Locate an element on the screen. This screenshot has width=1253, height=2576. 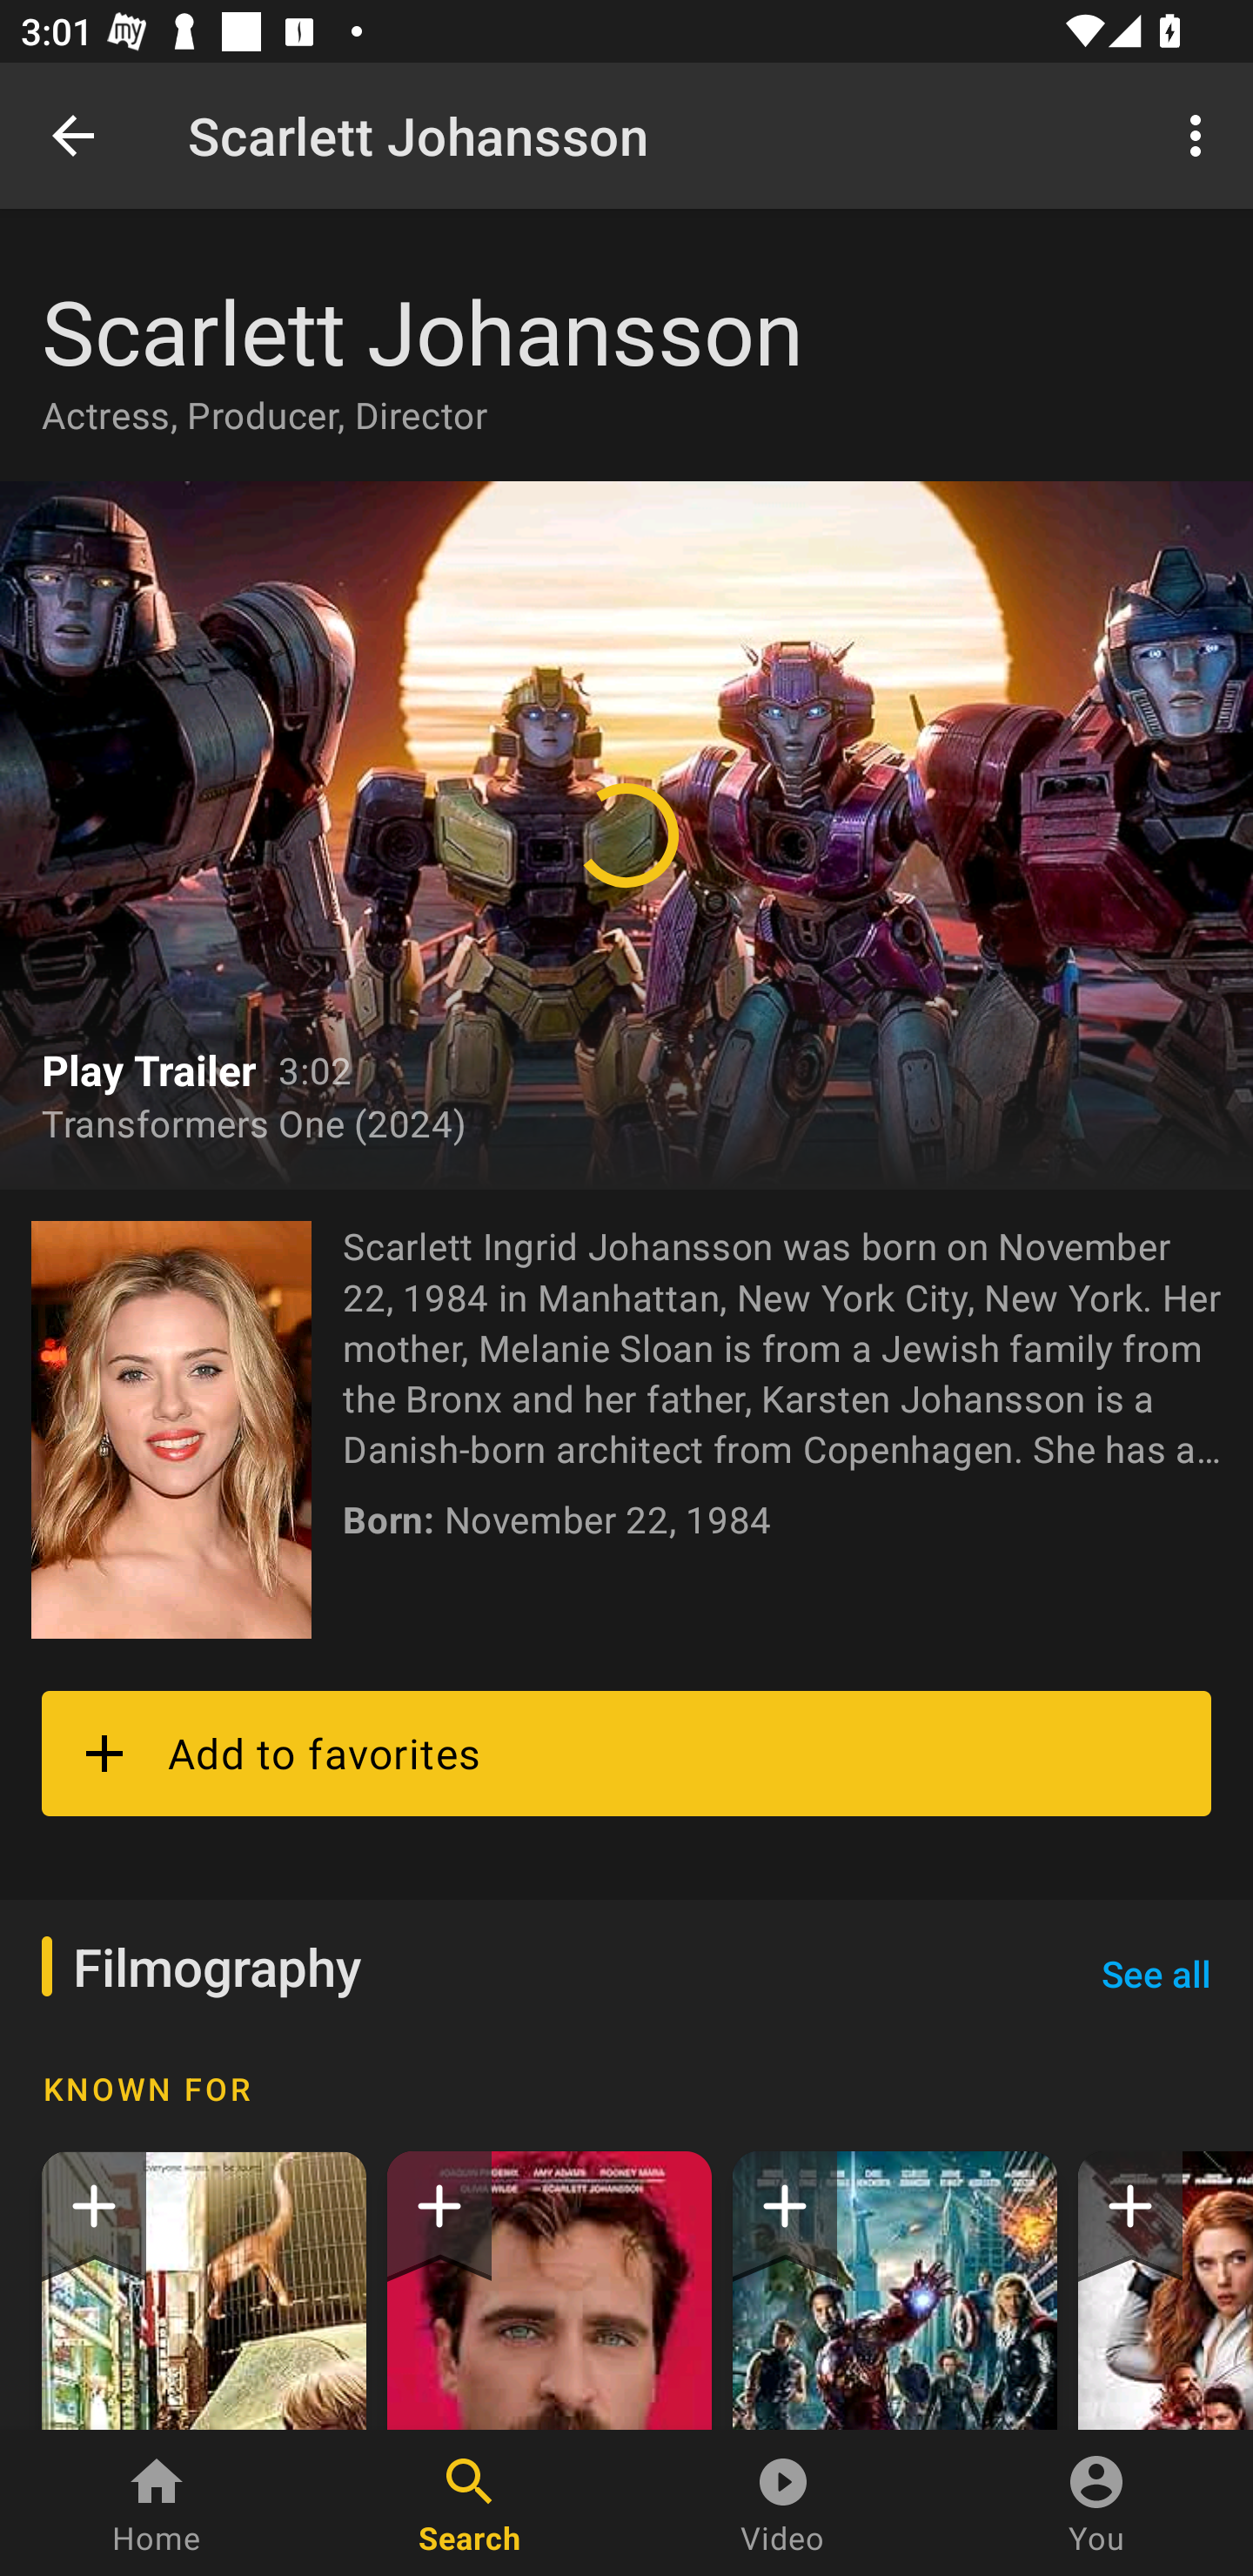
Home is located at coordinates (157, 2503).